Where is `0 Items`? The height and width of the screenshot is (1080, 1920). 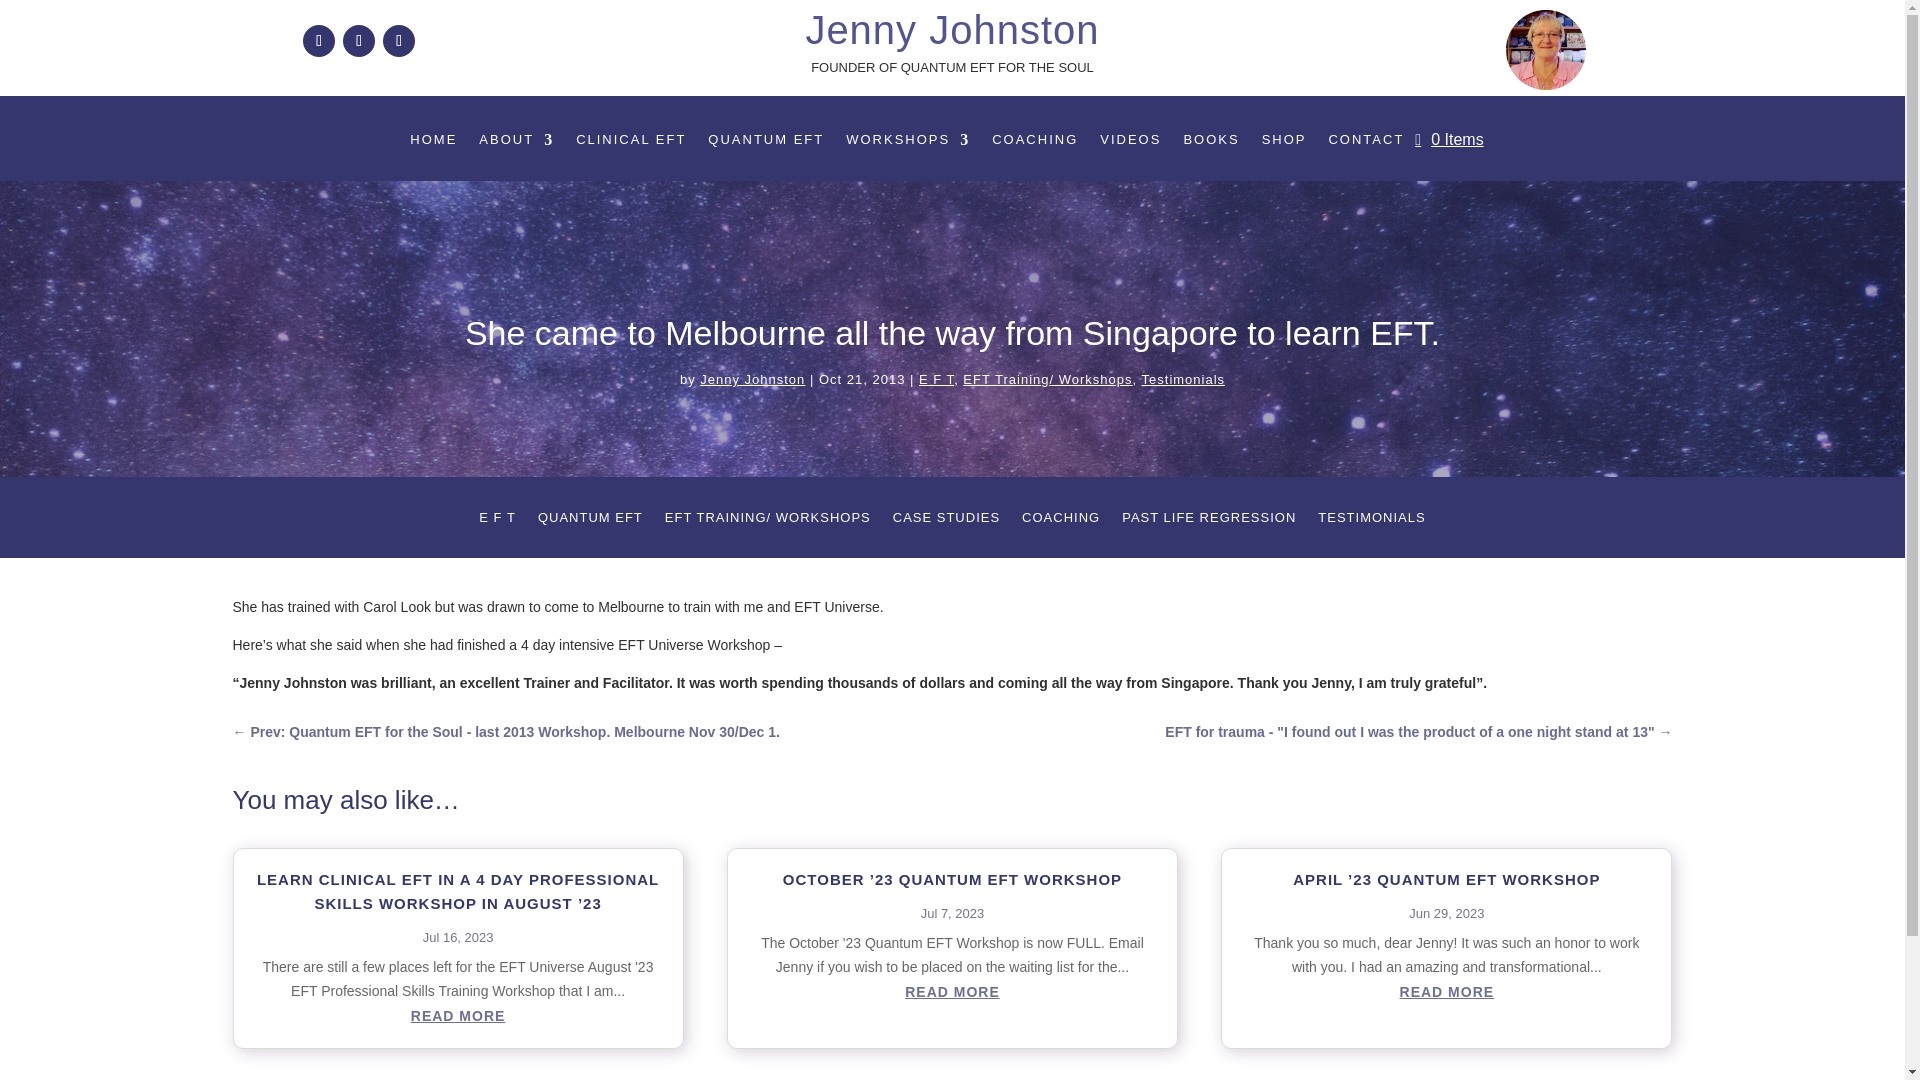
0 Items is located at coordinates (1448, 140).